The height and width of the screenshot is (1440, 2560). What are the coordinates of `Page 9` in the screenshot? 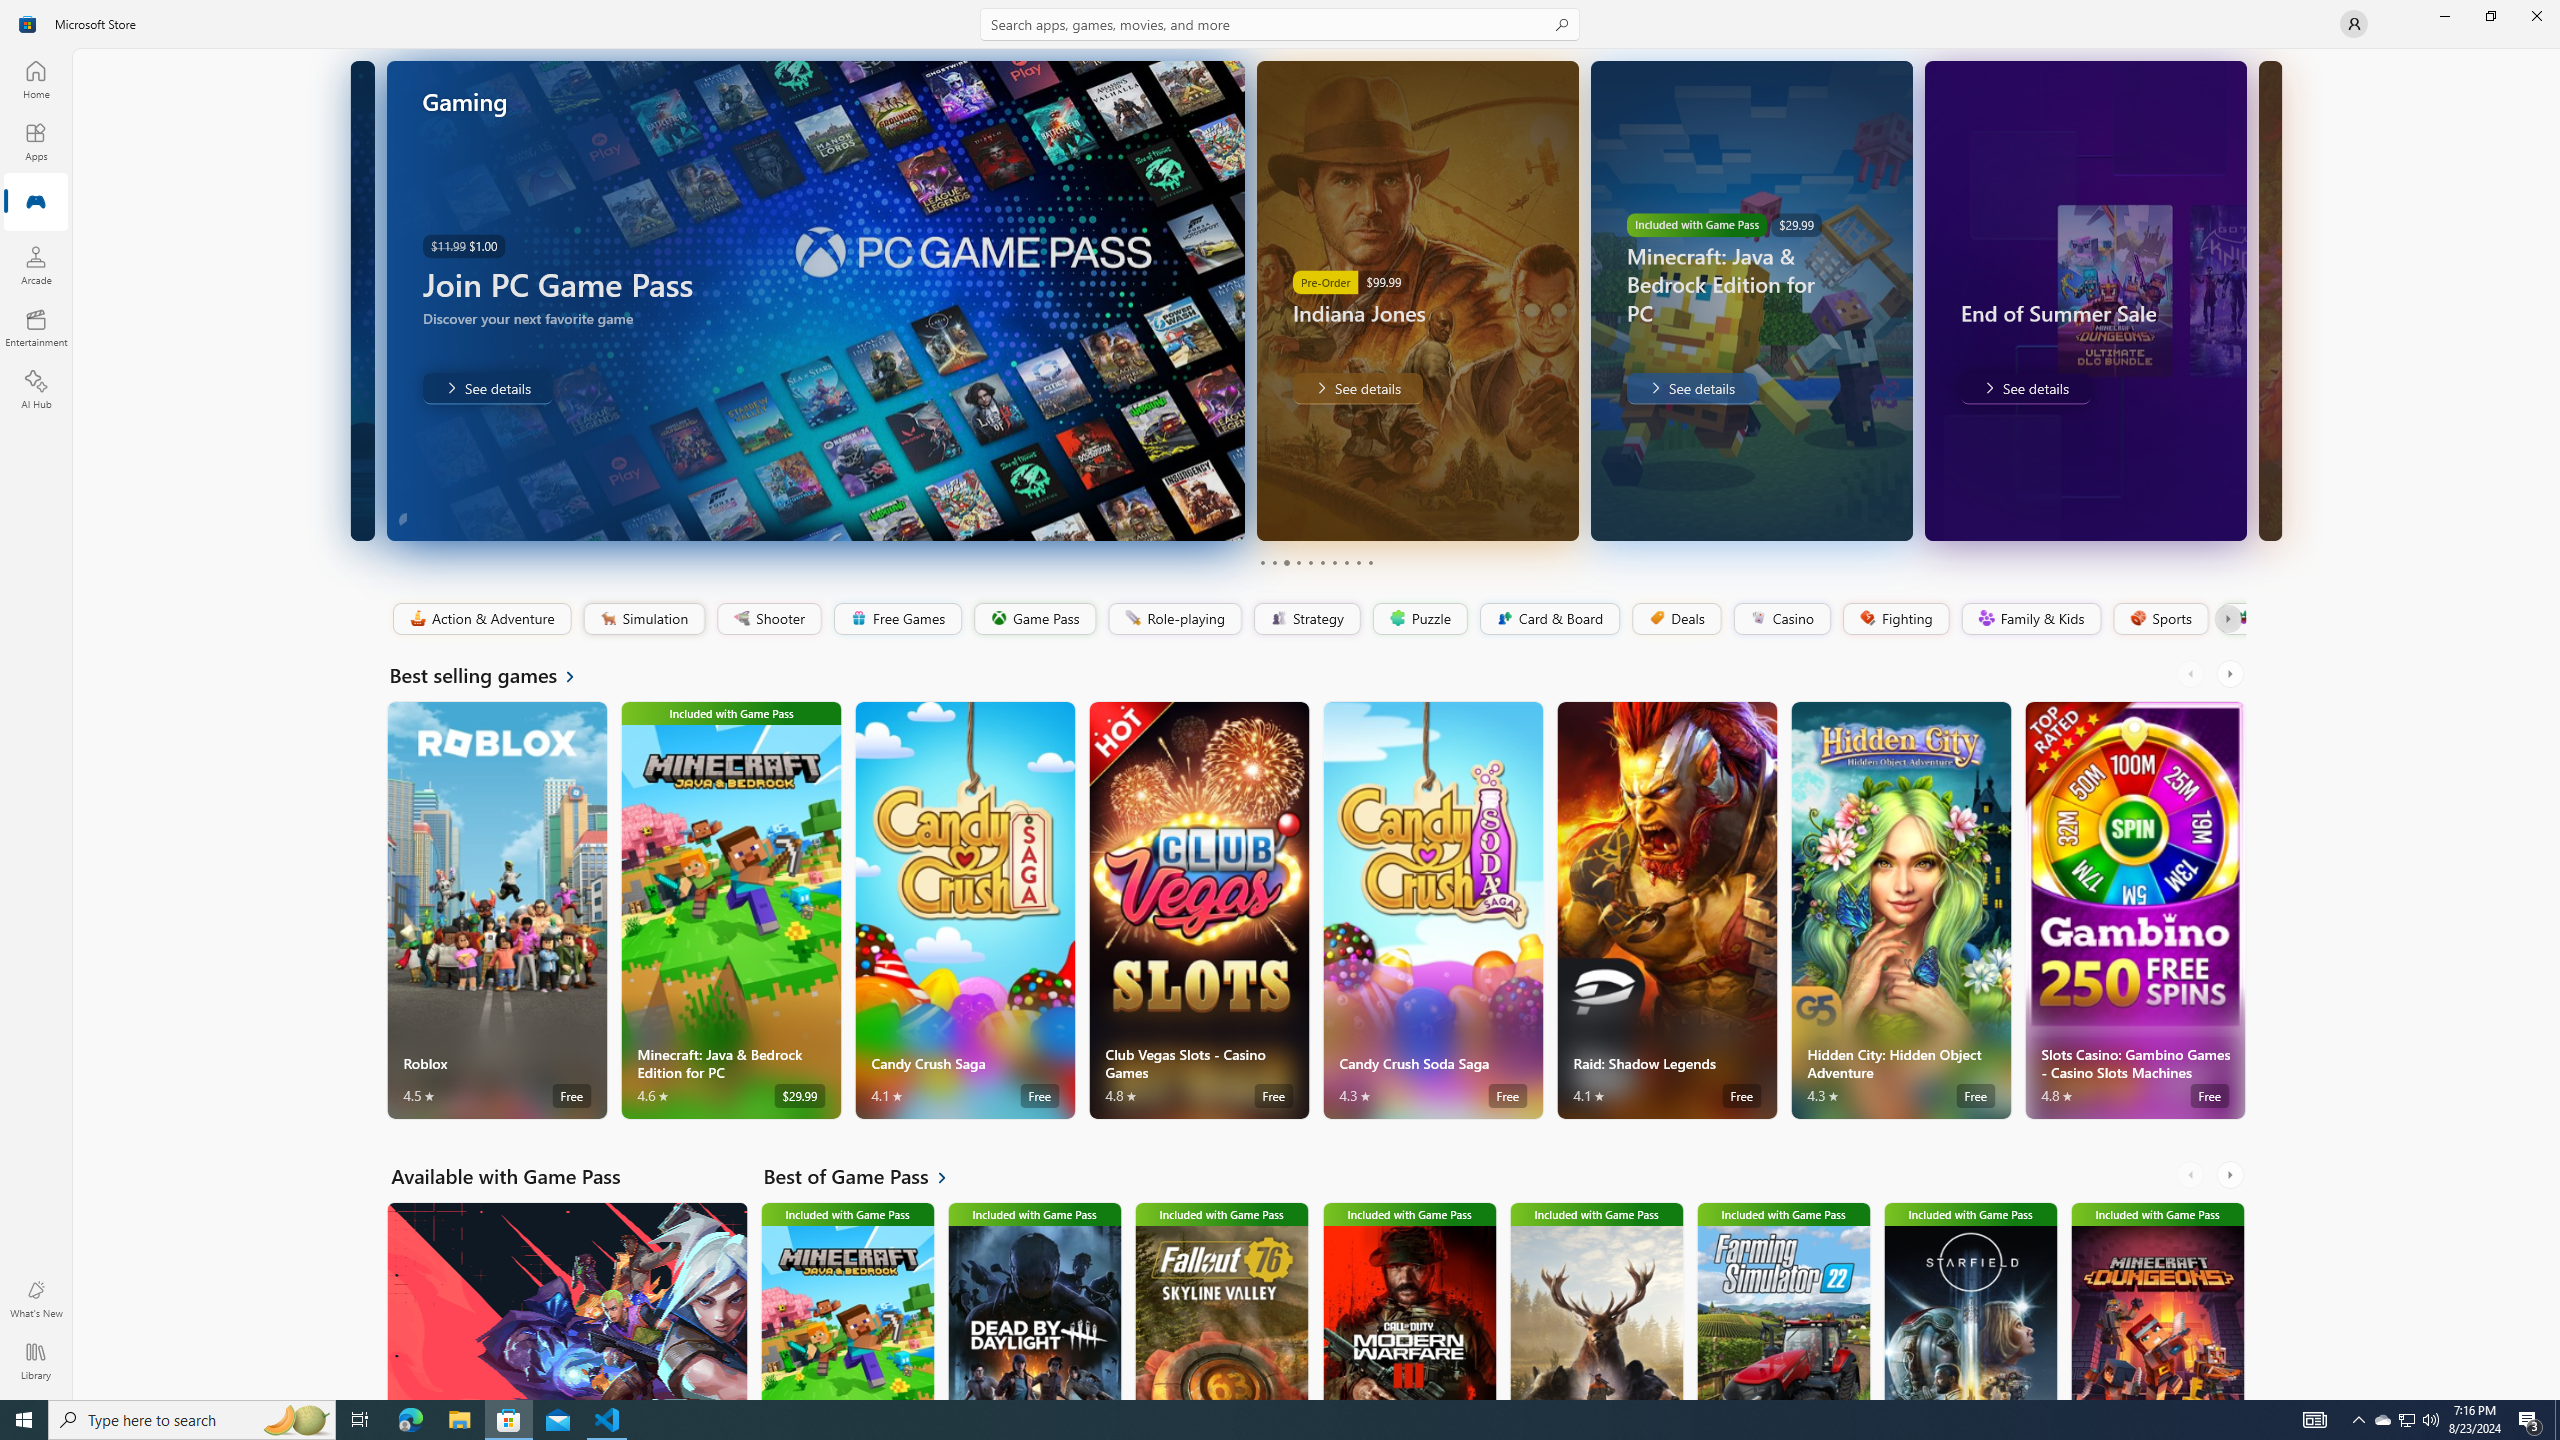 It's located at (1358, 562).